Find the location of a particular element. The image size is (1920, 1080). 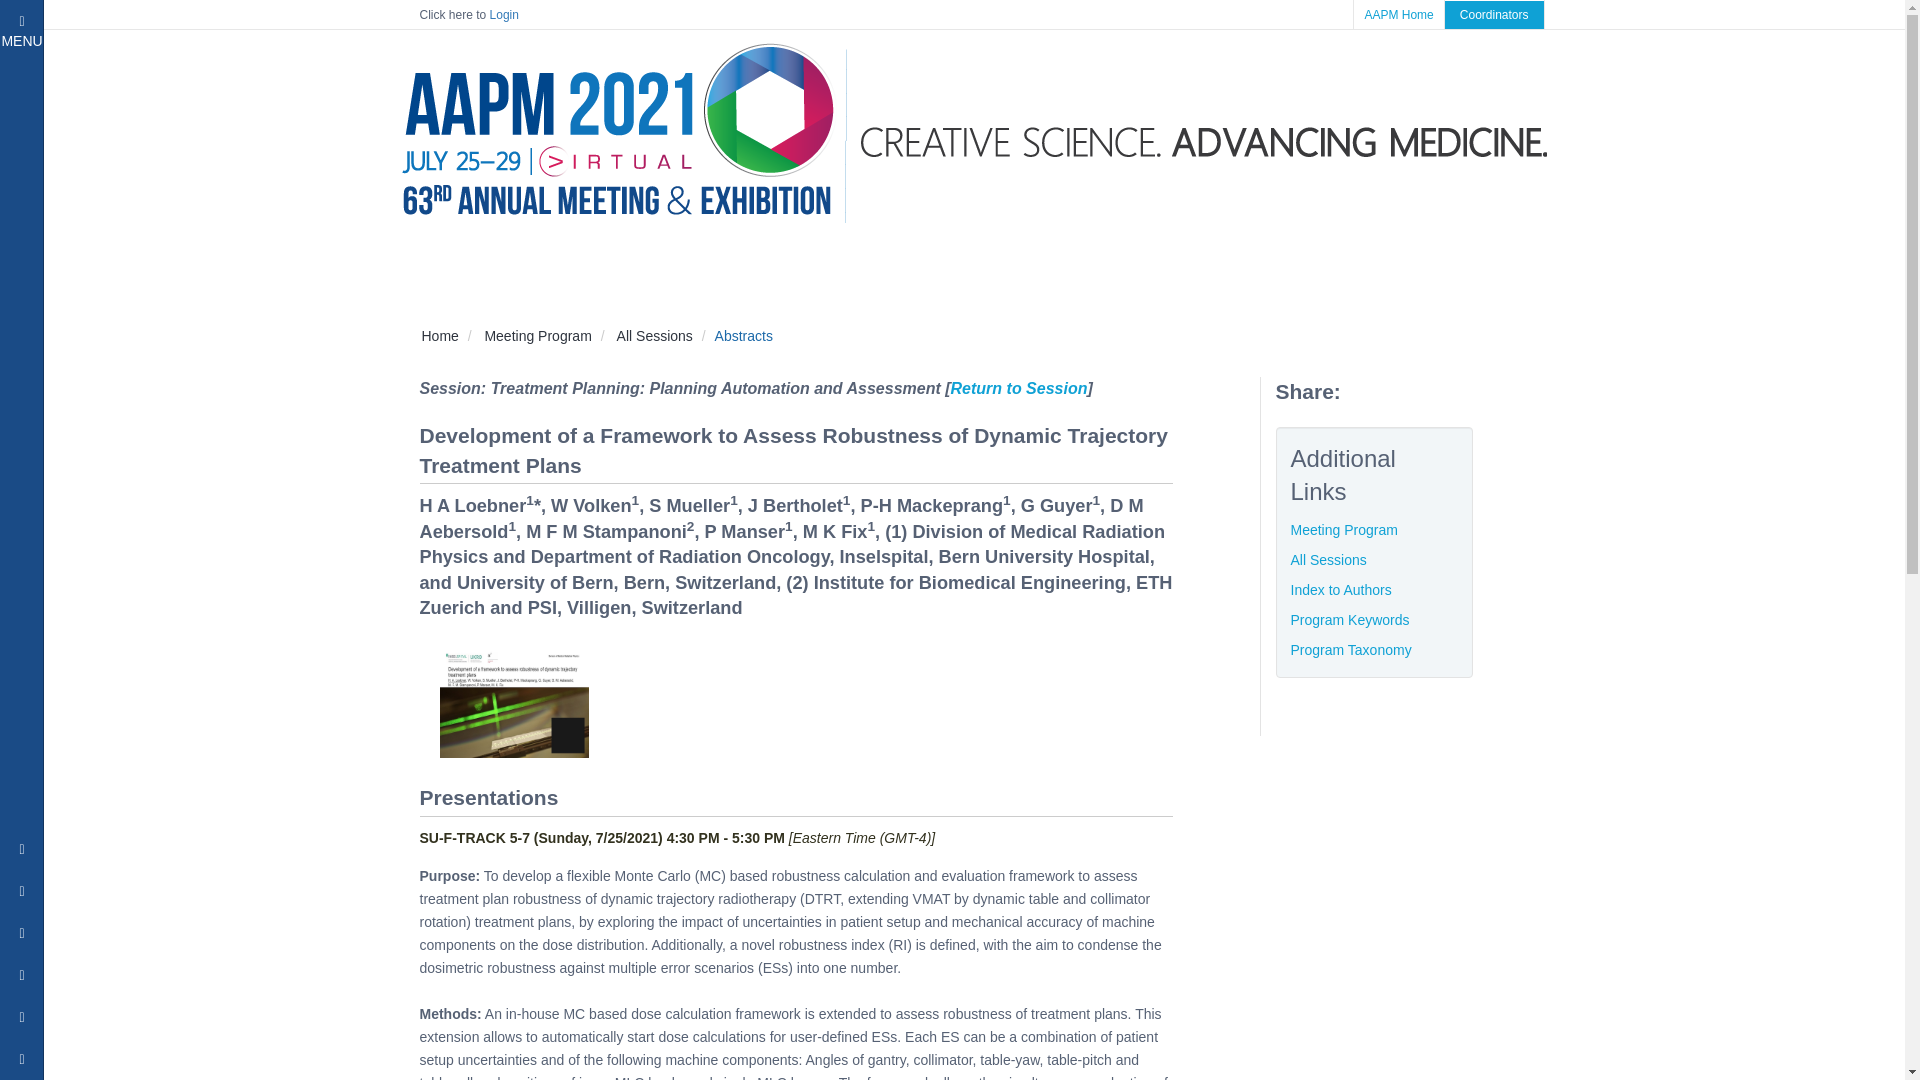

AAPM Home is located at coordinates (196, 1055).